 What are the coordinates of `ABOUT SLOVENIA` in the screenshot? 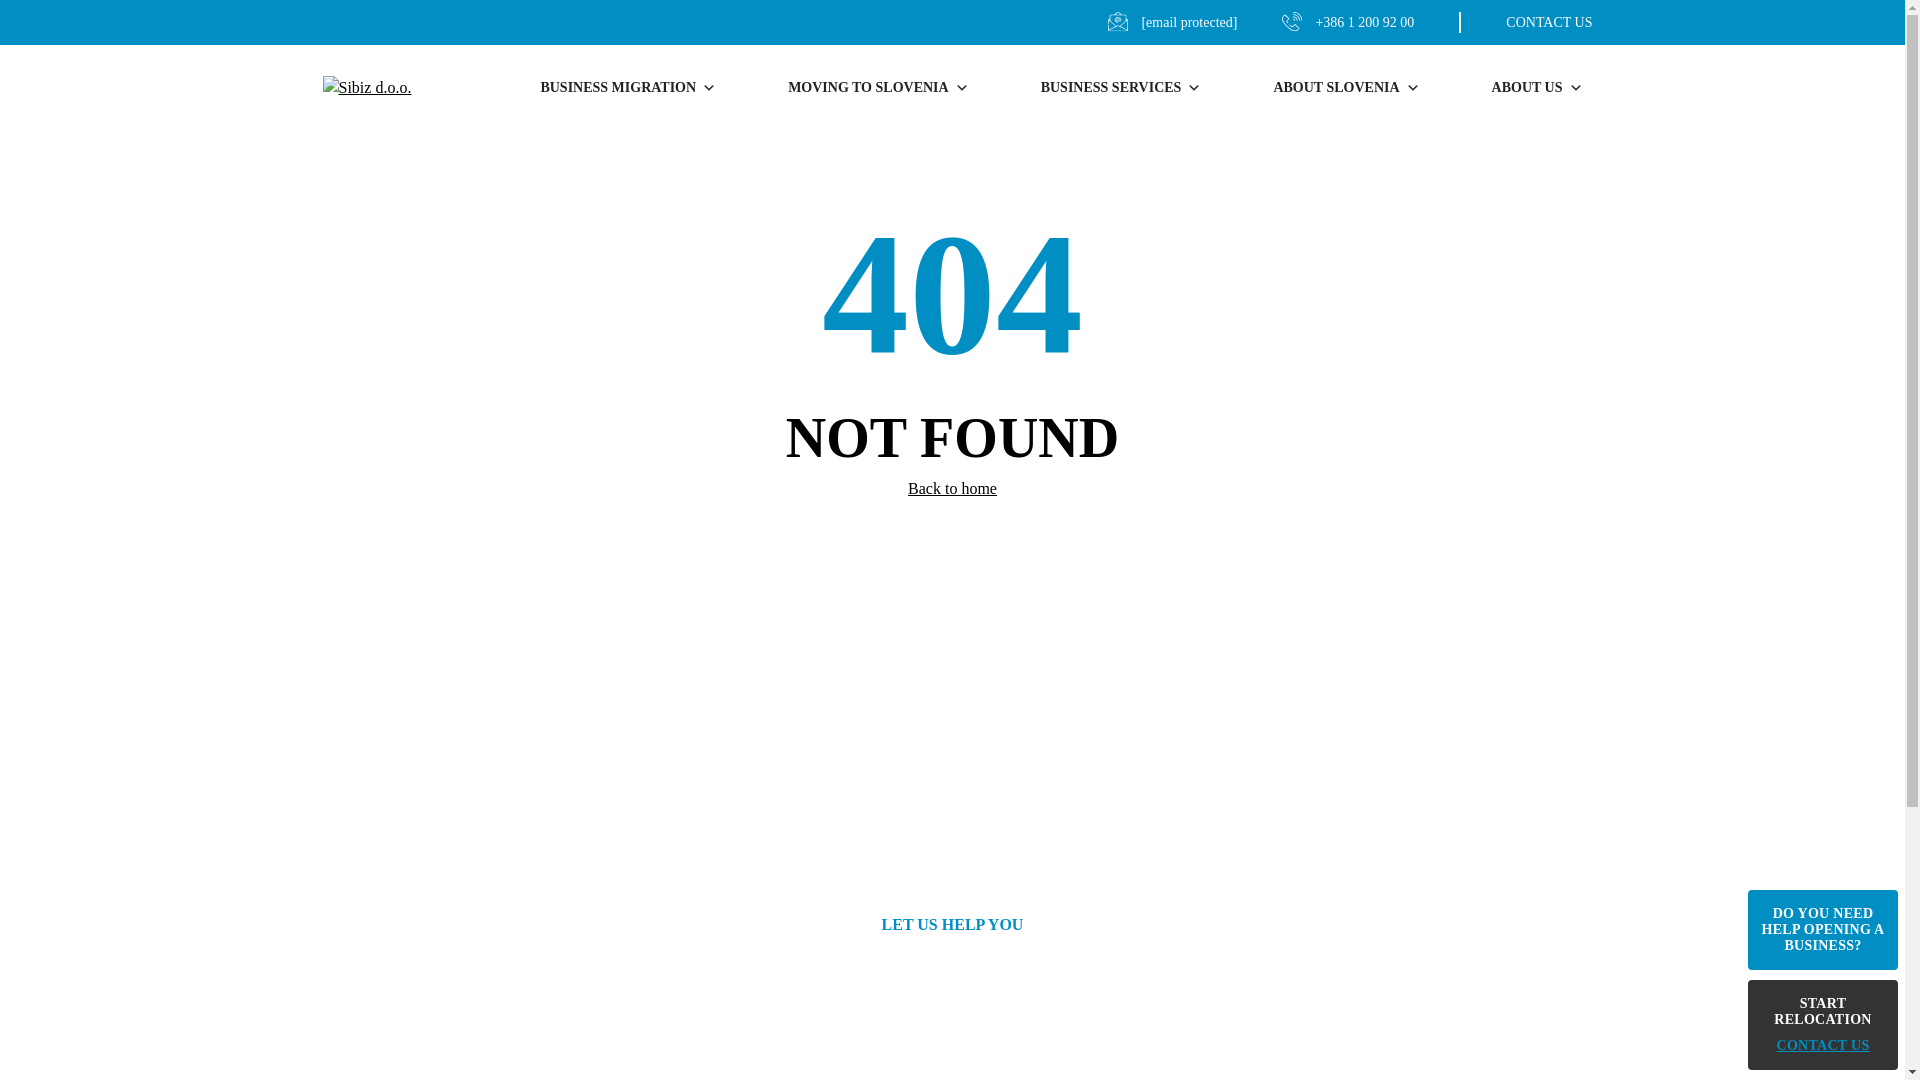 It's located at (1346, 88).